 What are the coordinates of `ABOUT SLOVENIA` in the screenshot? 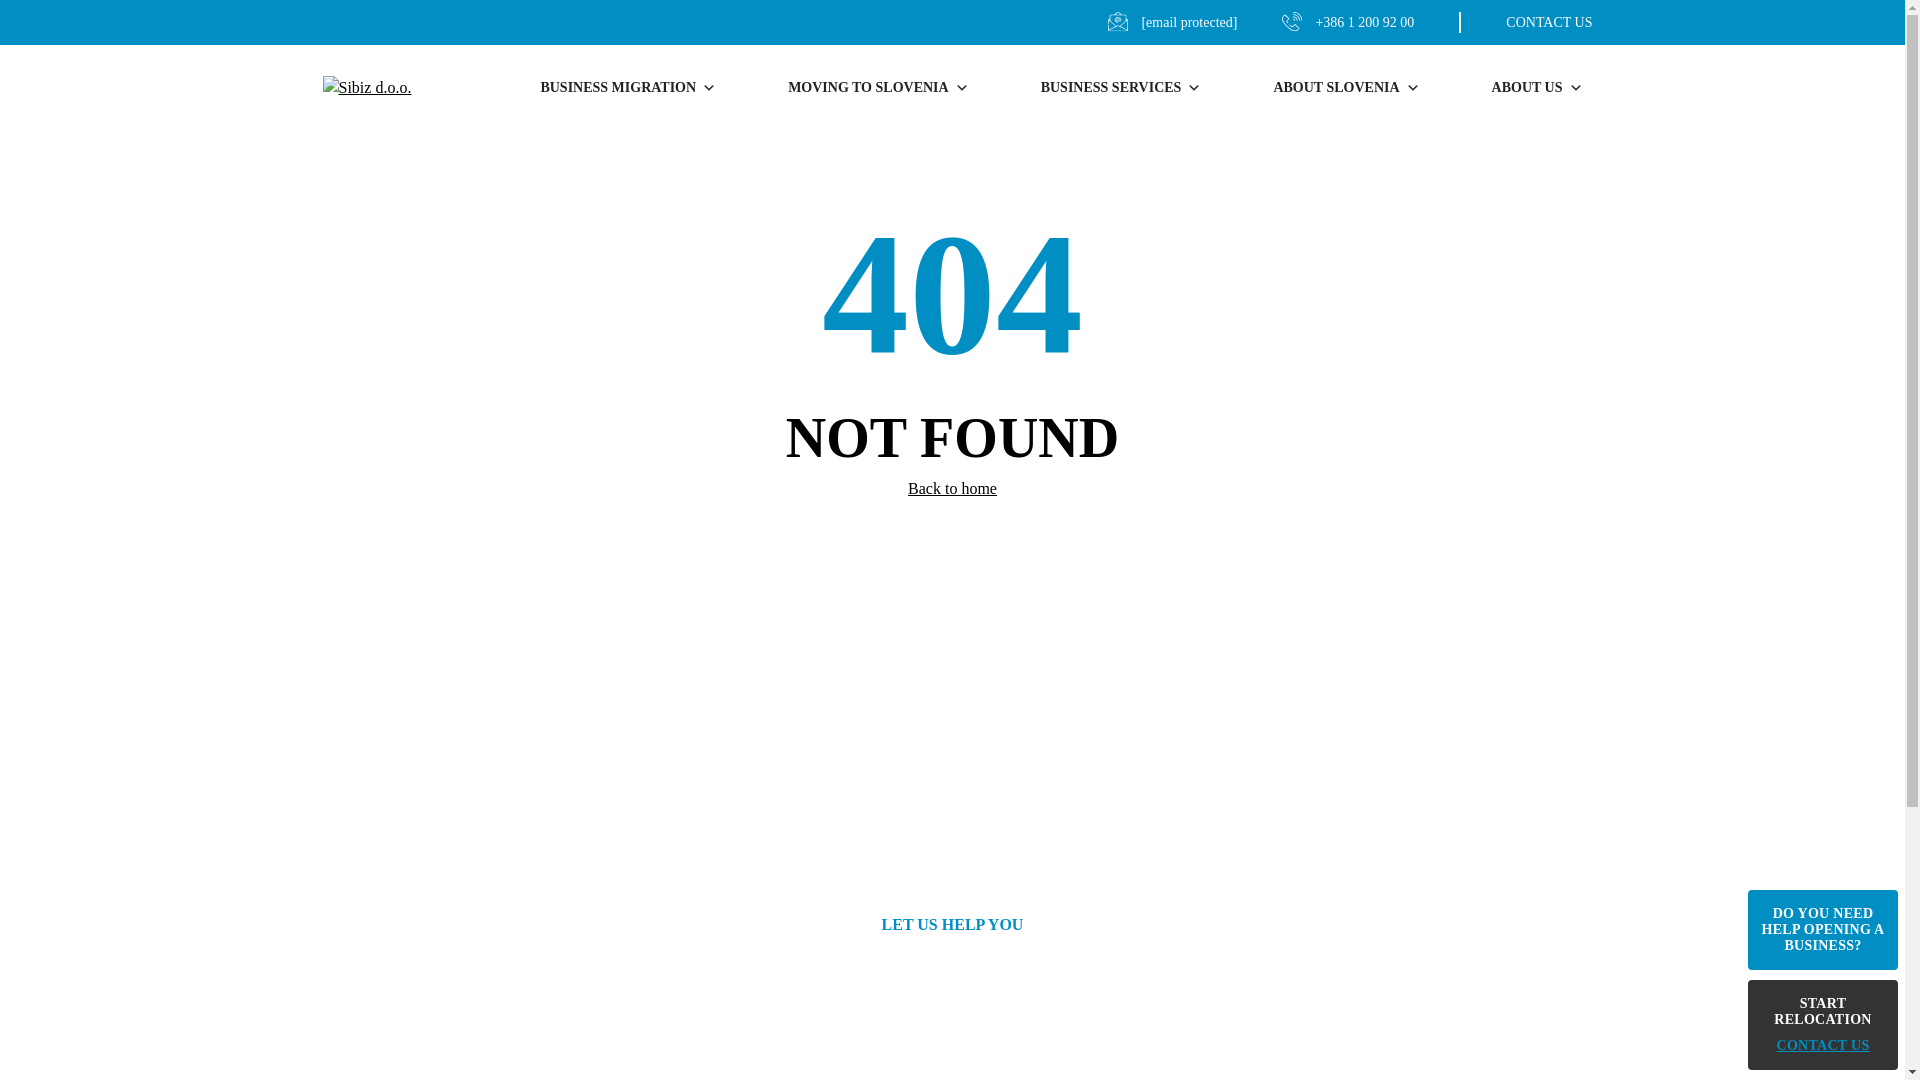 It's located at (1346, 88).